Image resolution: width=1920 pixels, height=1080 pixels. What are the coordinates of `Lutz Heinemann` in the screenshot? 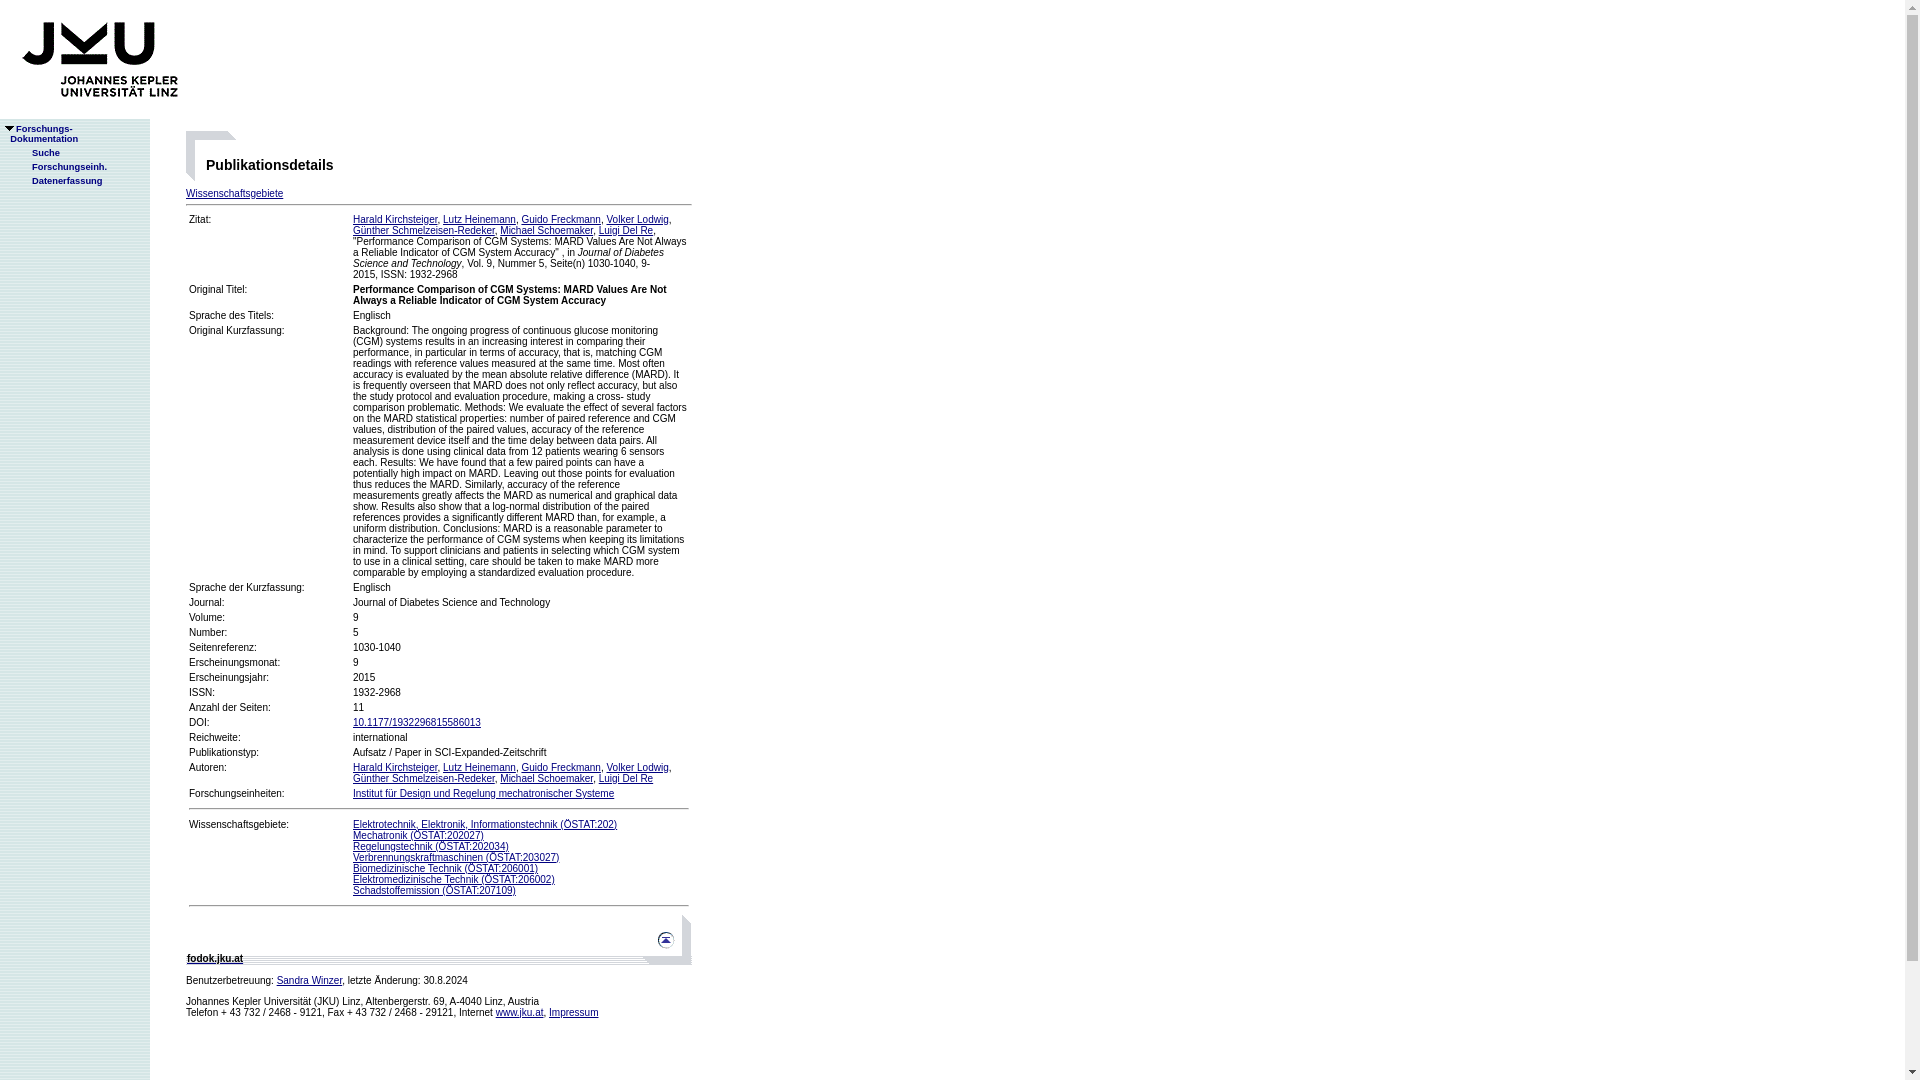 It's located at (480, 218).